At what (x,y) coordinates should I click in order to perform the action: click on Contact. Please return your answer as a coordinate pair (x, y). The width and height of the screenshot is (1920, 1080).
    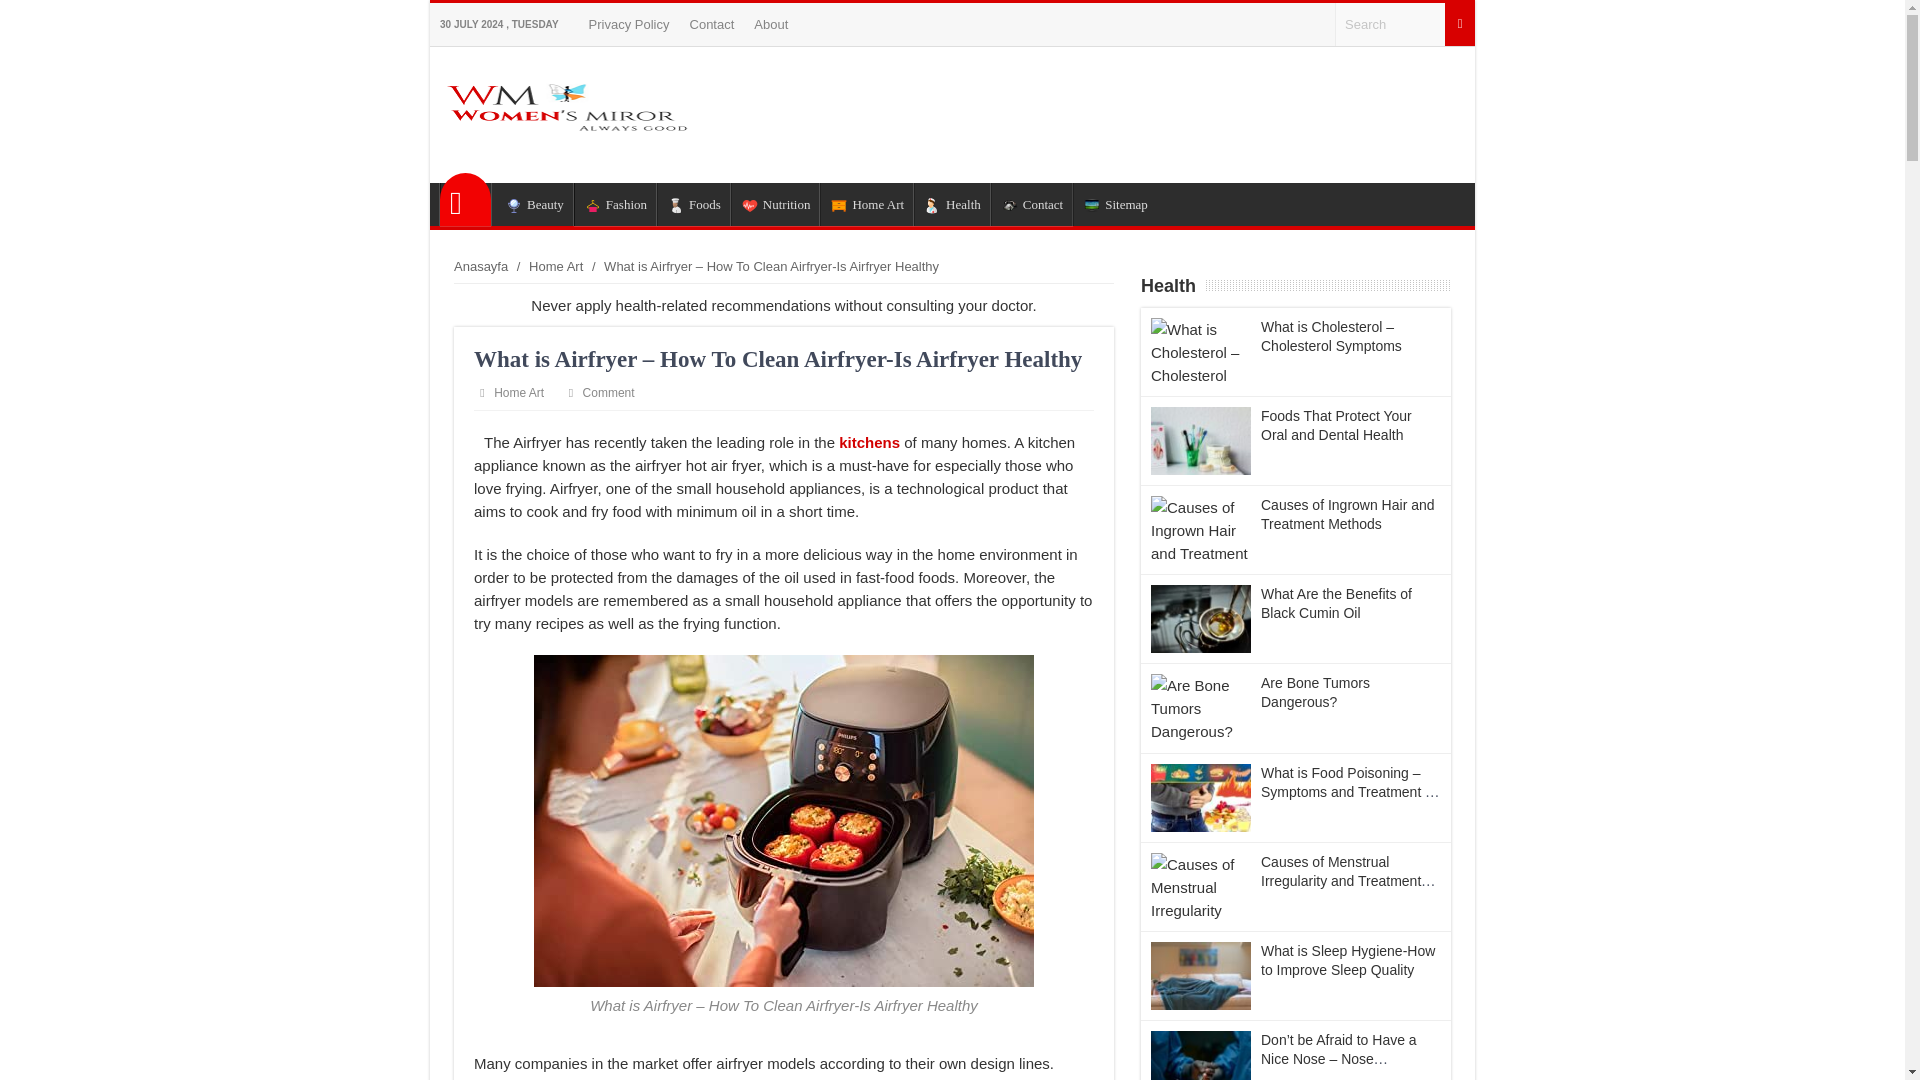
    Looking at the image, I should click on (1032, 204).